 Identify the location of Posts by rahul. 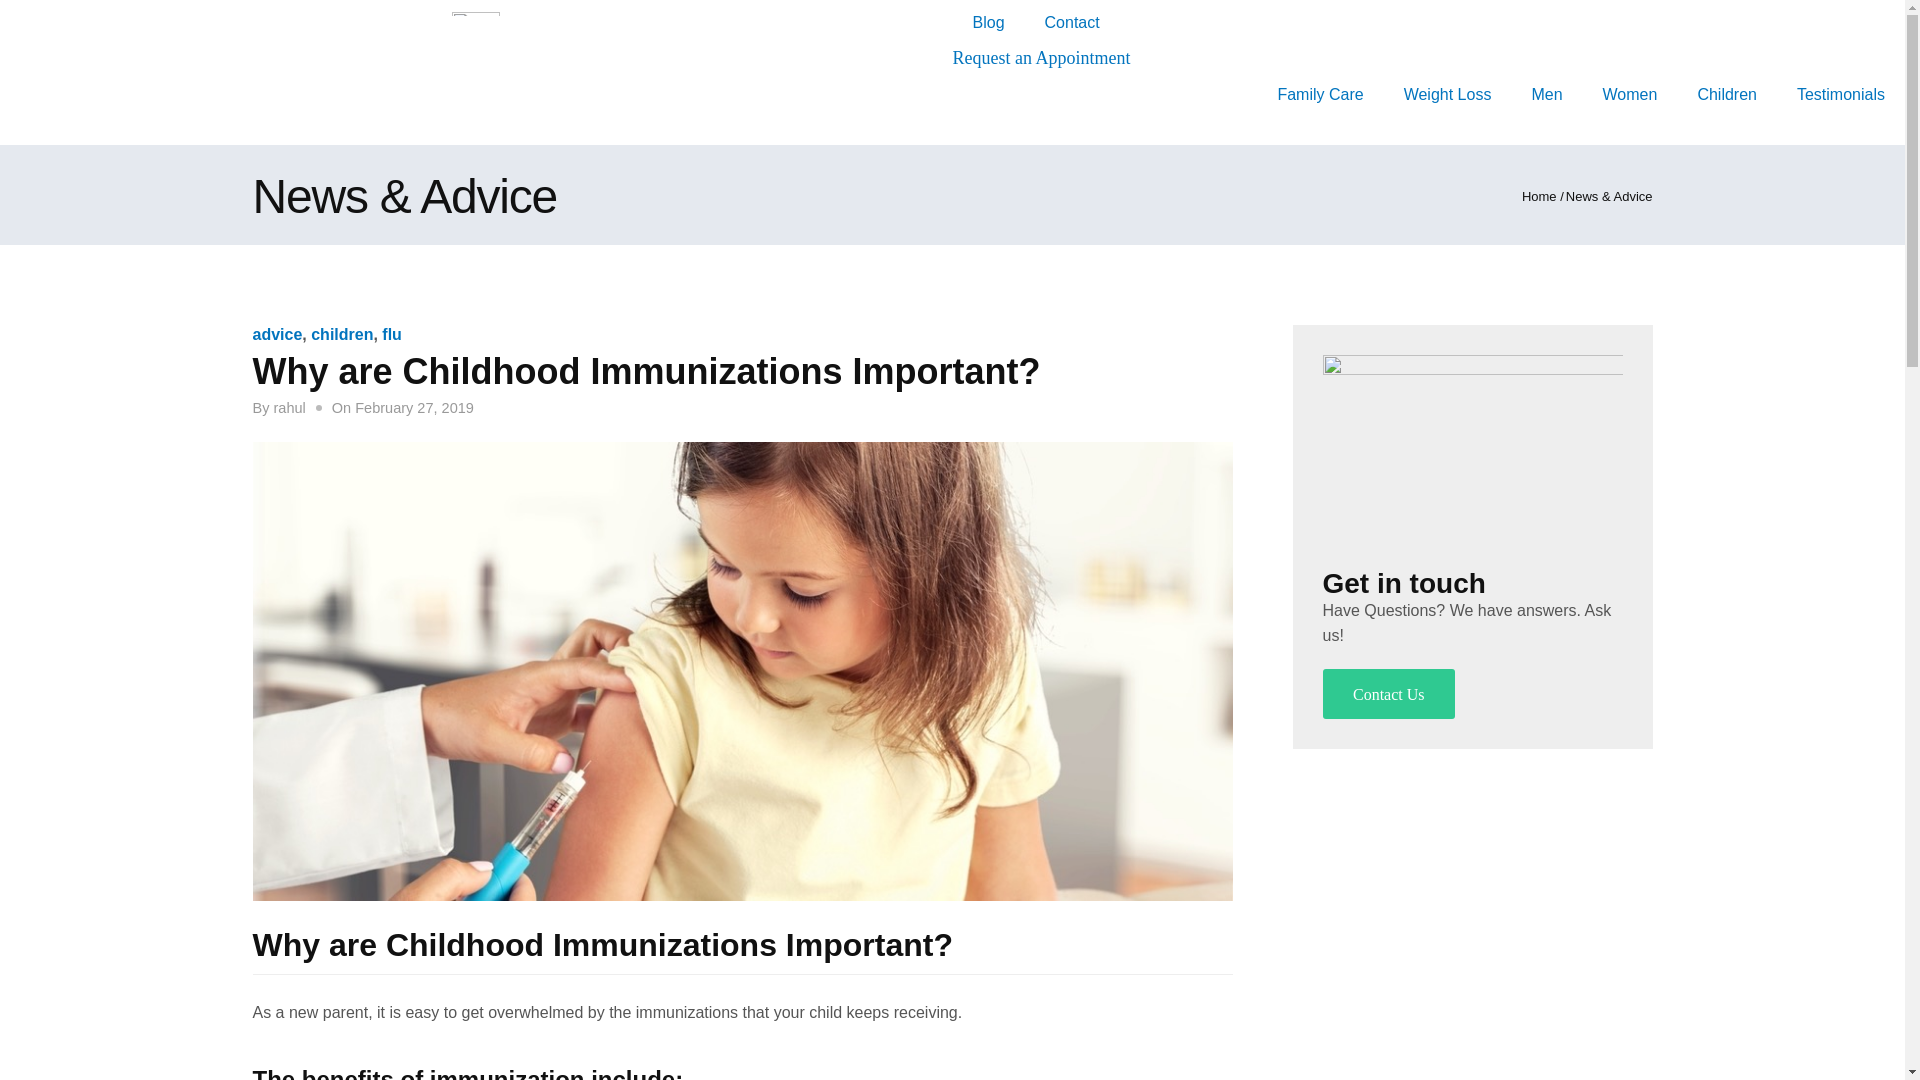
(288, 407).